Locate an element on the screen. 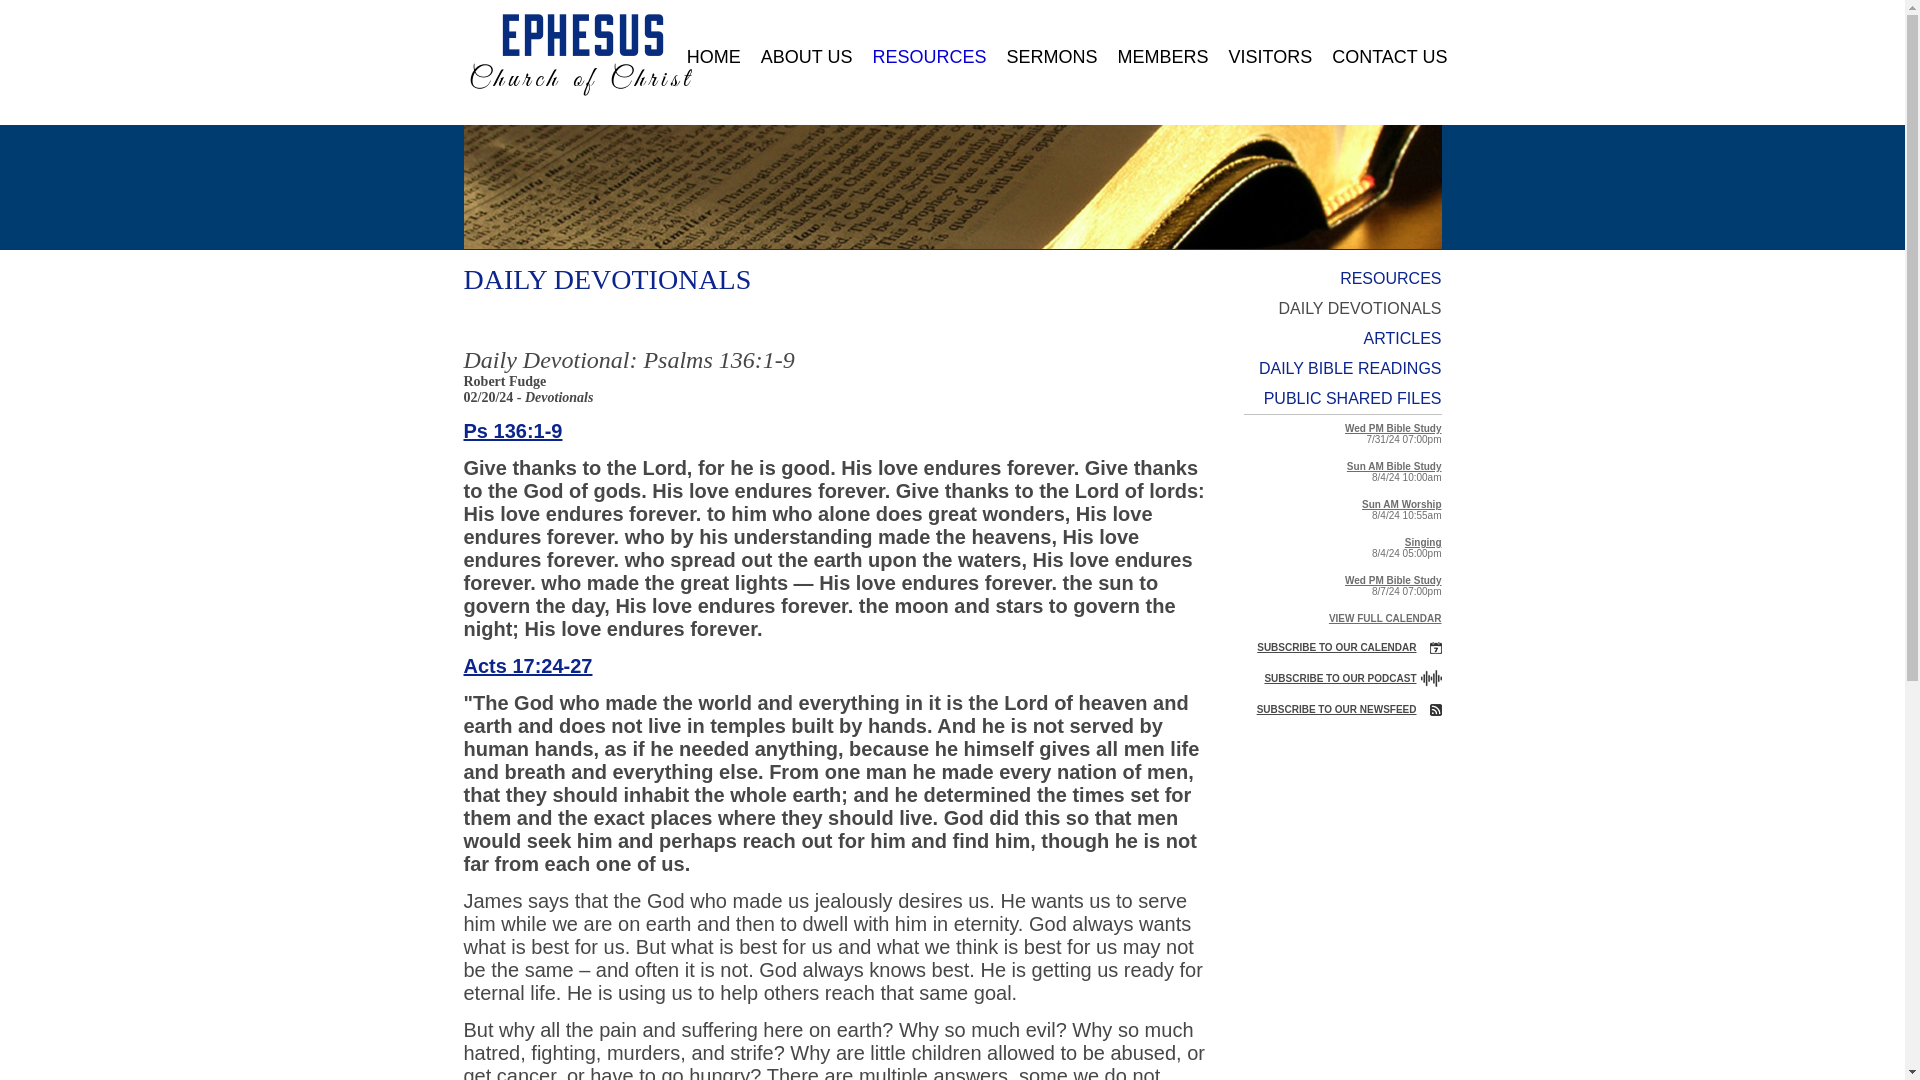  ABOUT US is located at coordinates (806, 56).